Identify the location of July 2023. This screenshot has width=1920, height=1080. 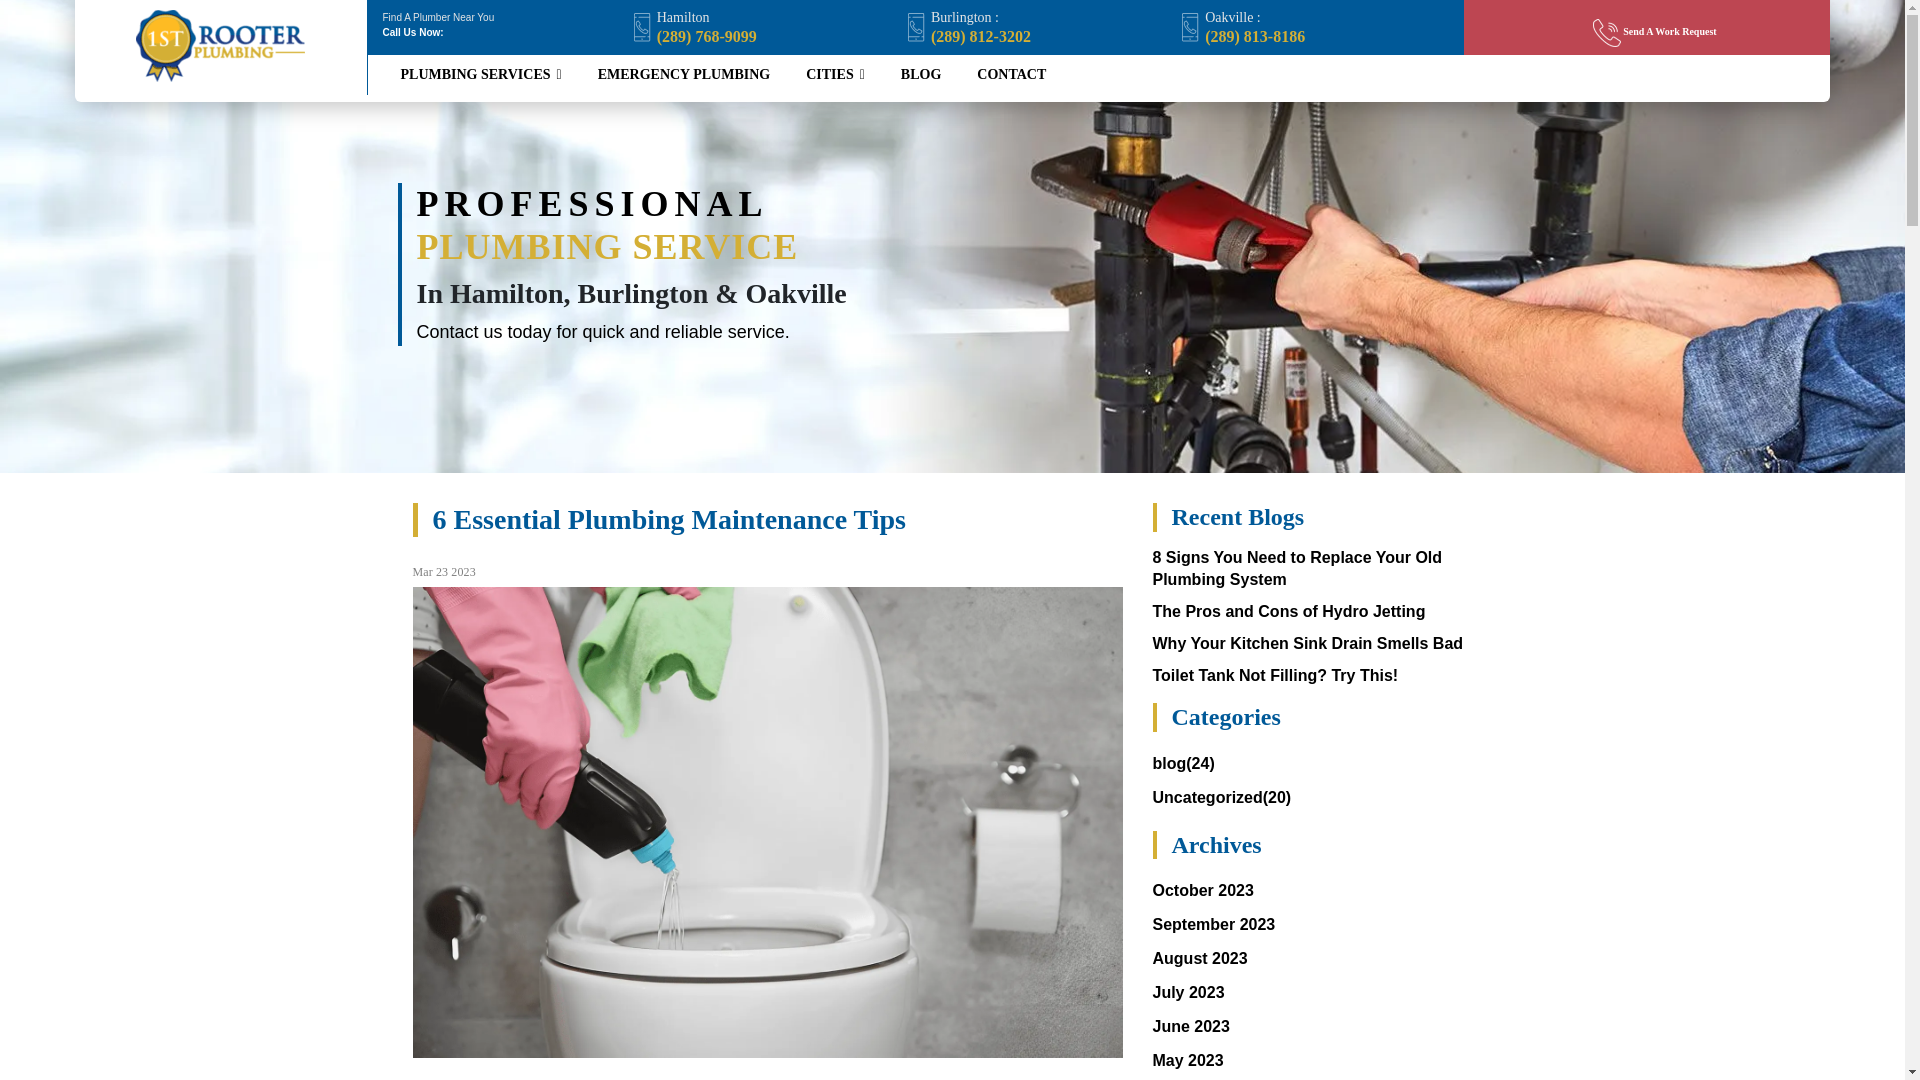
(1188, 992).